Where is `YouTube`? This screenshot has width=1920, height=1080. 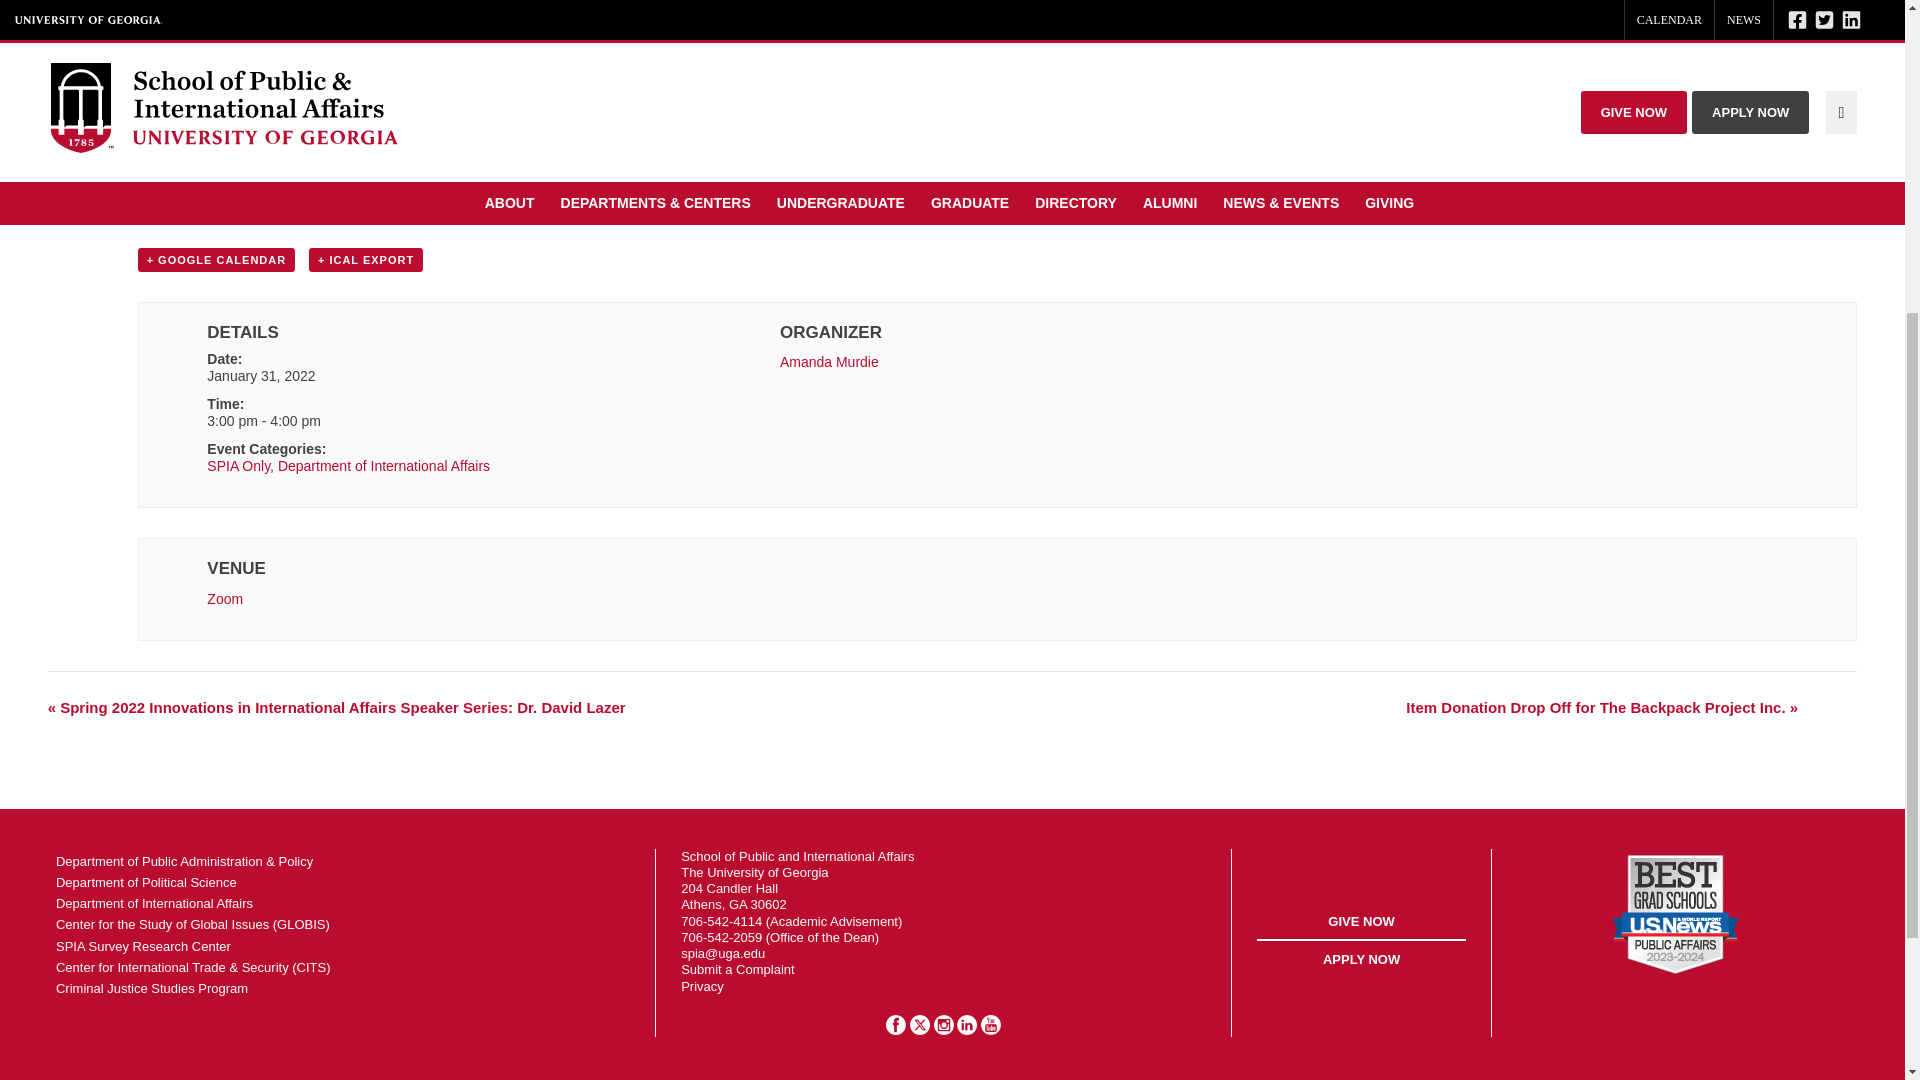
YouTube is located at coordinates (990, 1030).